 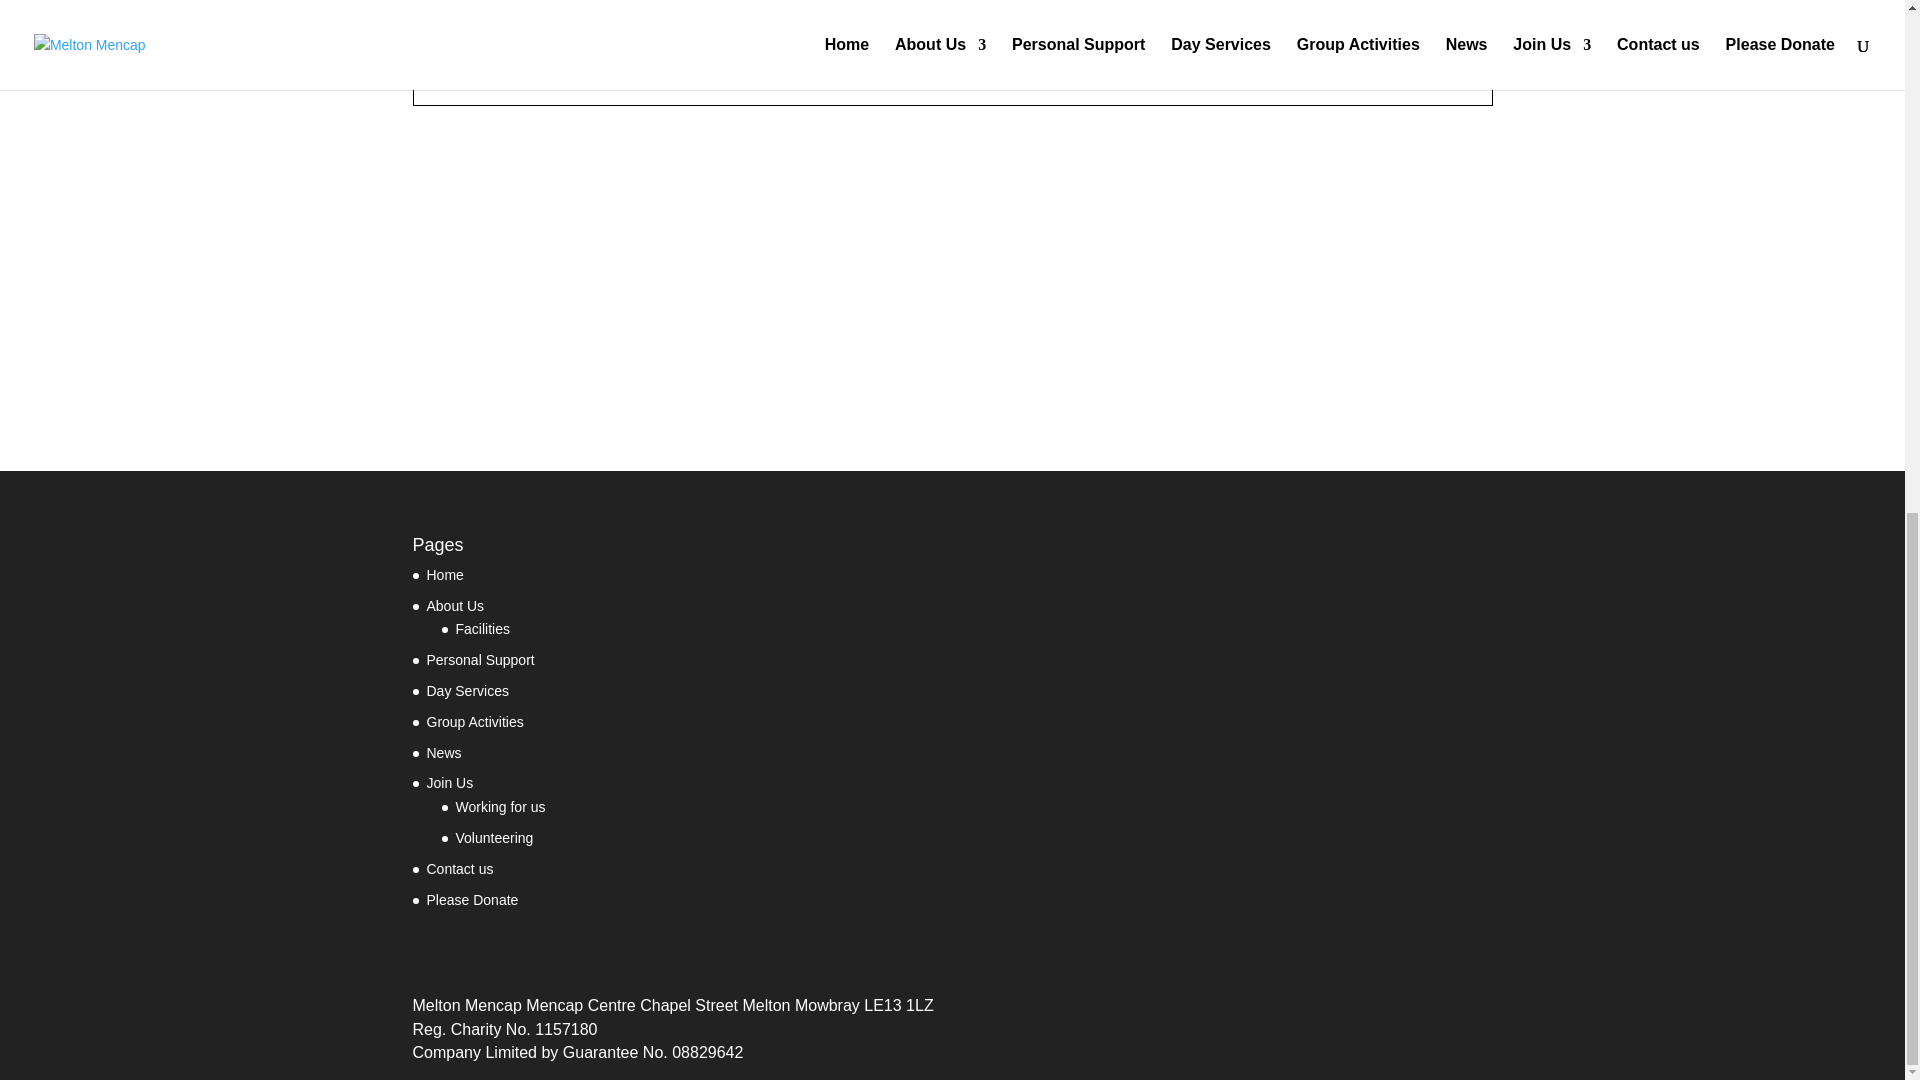 I want to click on Day Services, so click(x=467, y=690).